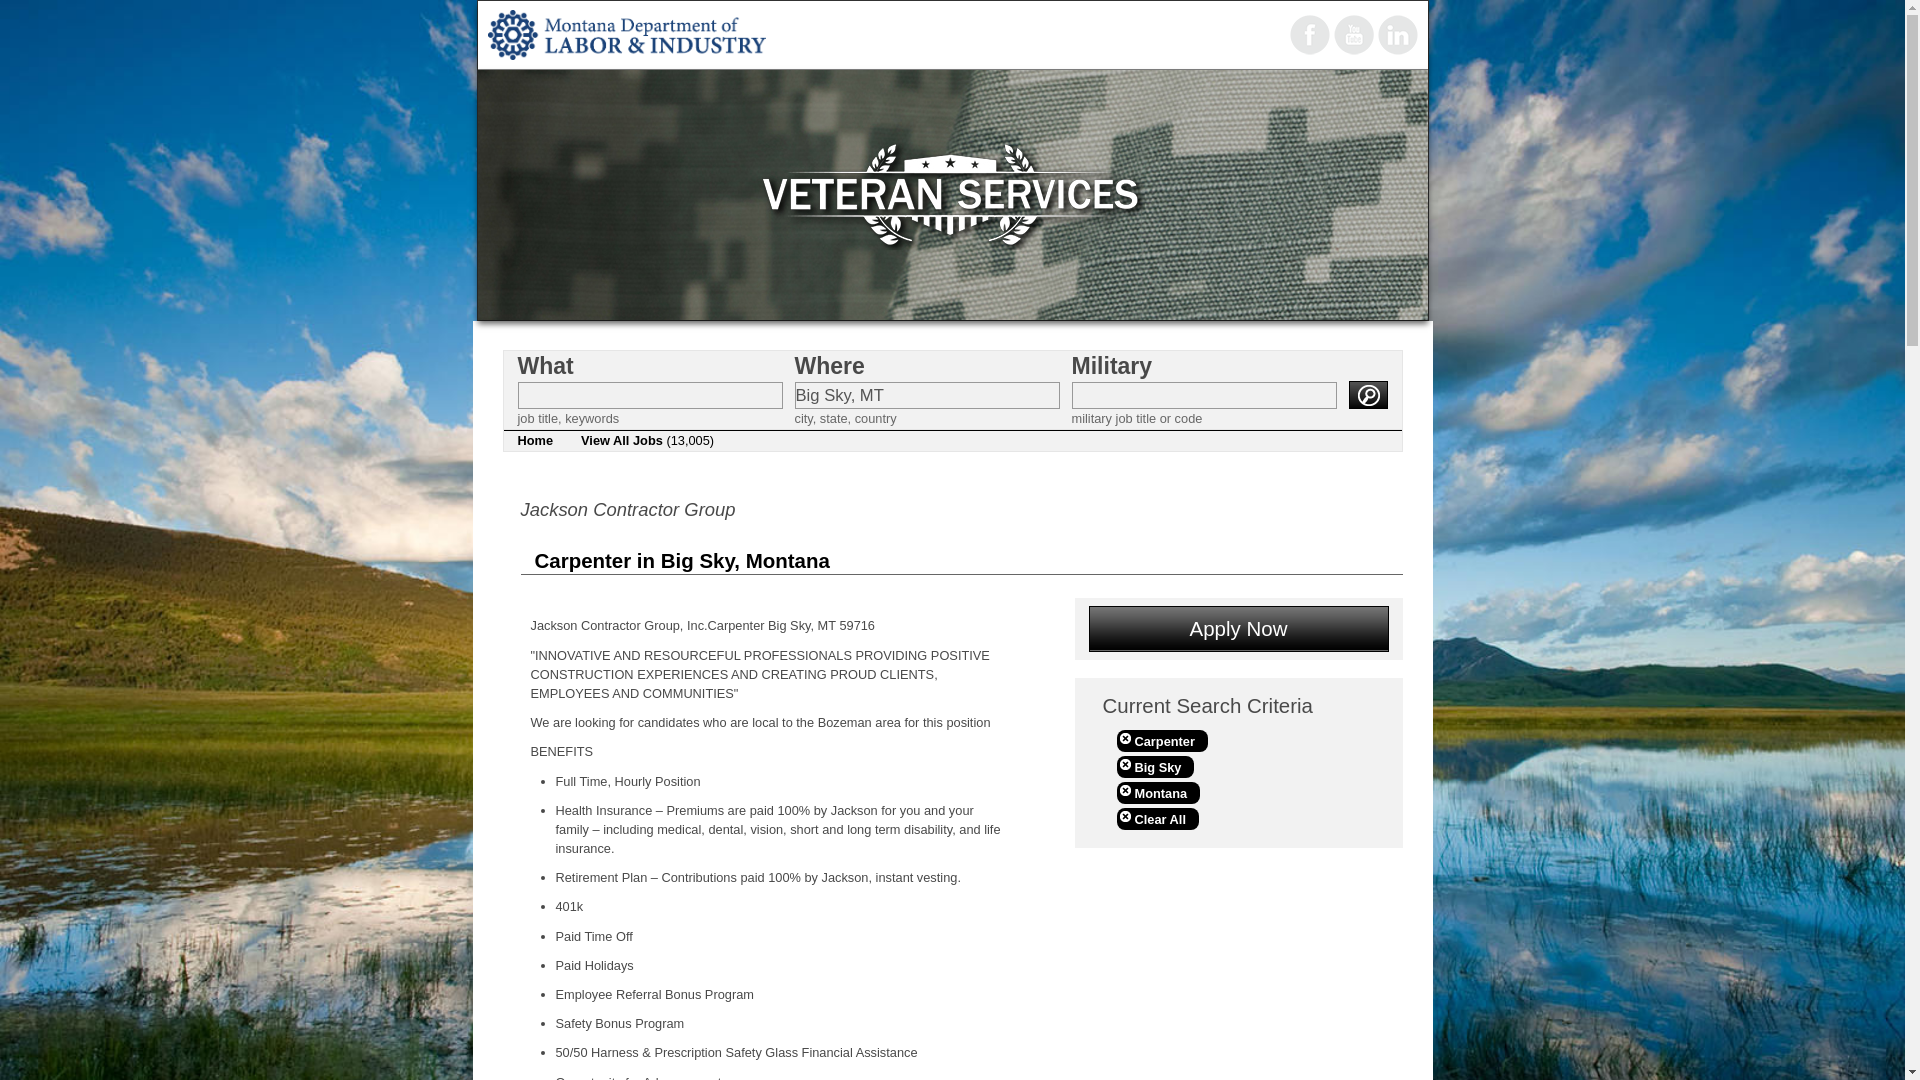  What do you see at coordinates (1158, 792) in the screenshot?
I see `Montana` at bounding box center [1158, 792].